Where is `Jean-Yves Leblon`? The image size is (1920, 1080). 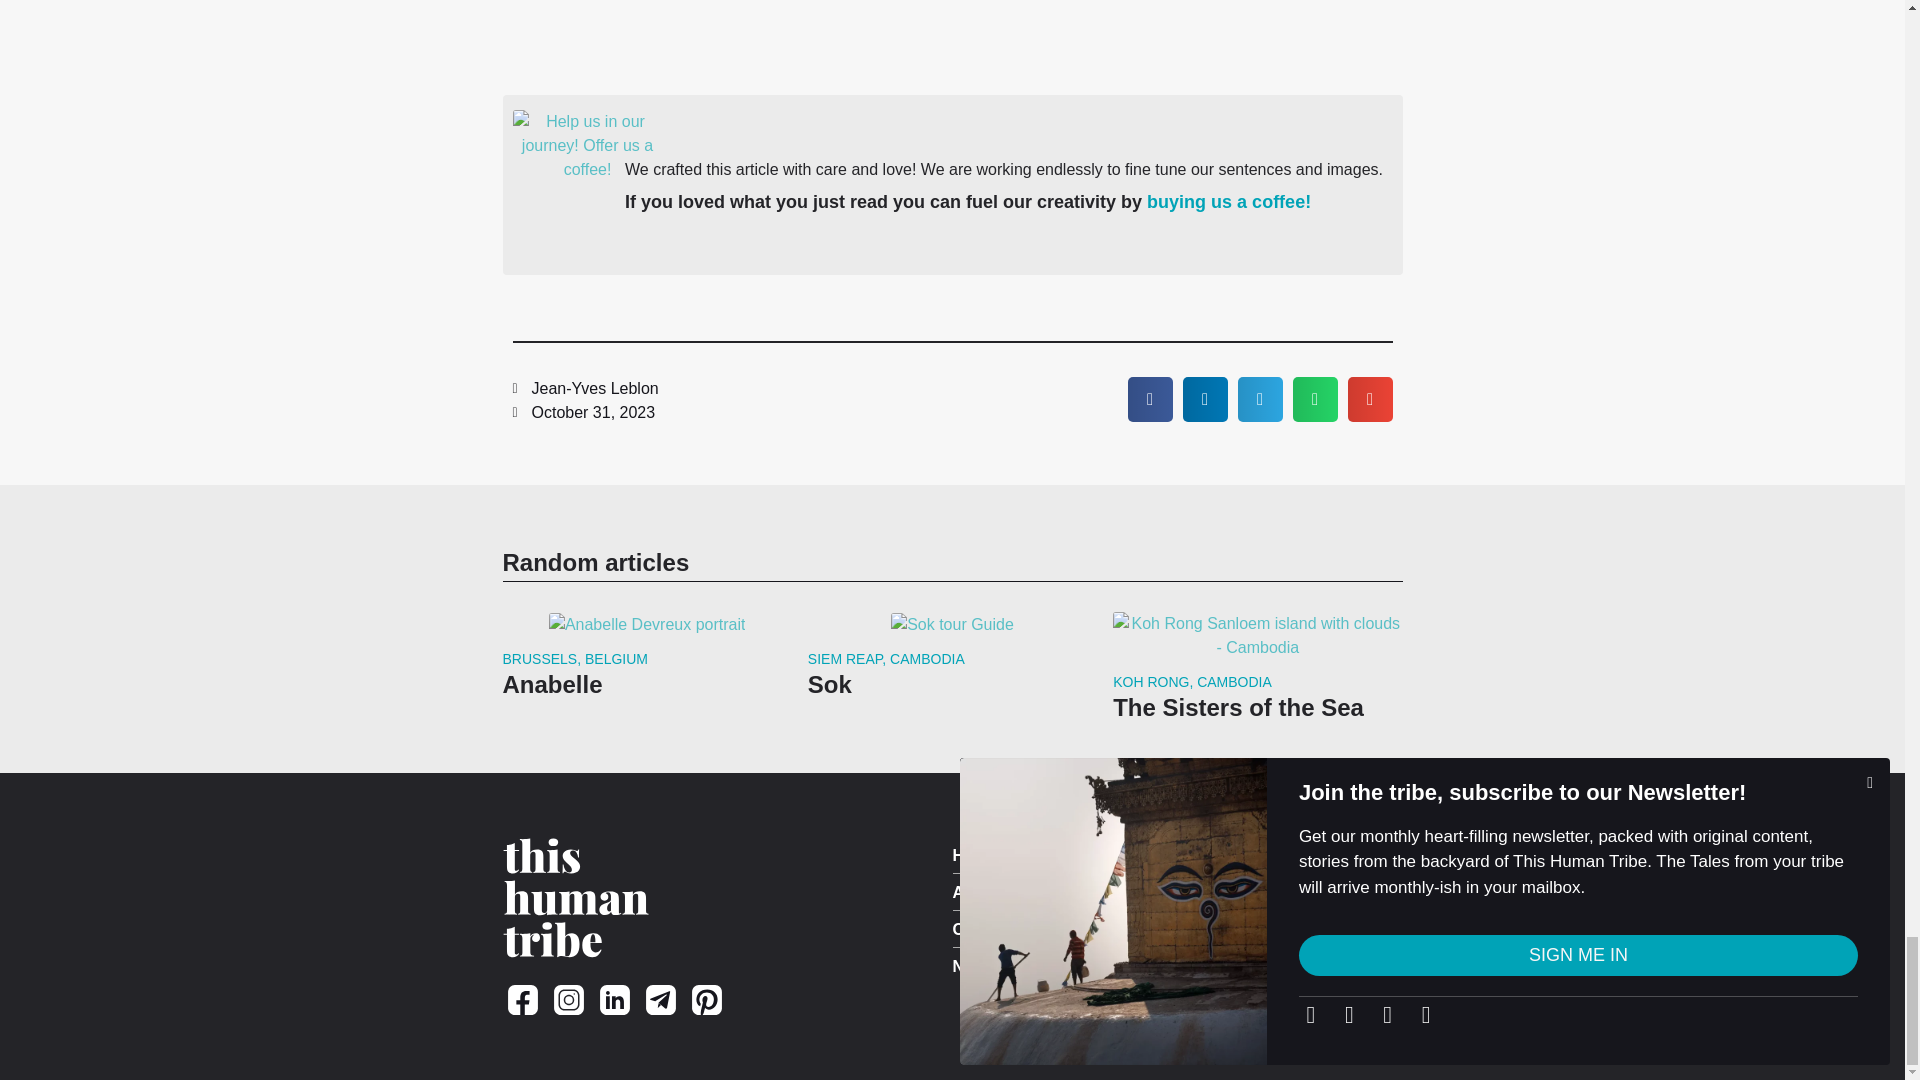
Jean-Yves Leblon is located at coordinates (585, 388).